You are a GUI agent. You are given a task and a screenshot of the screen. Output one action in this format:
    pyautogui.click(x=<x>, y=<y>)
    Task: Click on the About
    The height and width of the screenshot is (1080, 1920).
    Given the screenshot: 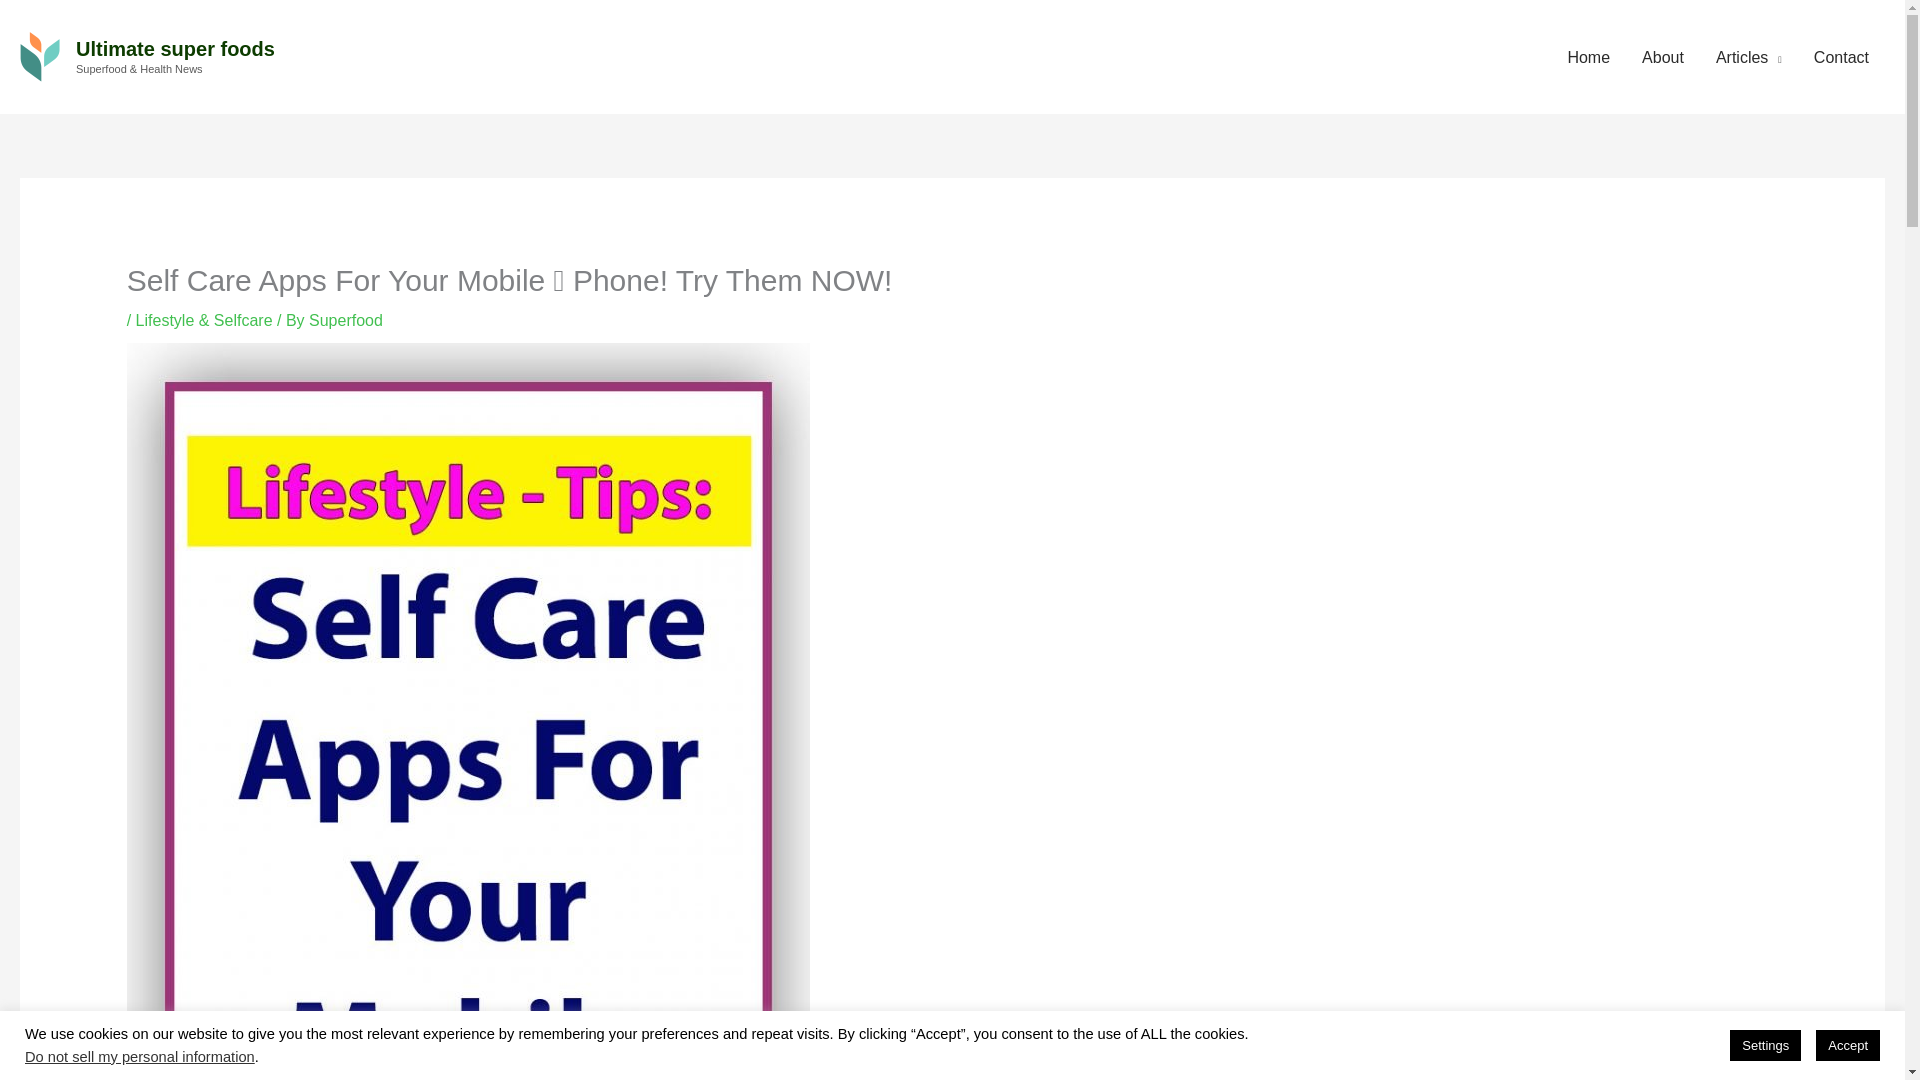 What is the action you would take?
    pyautogui.click(x=1662, y=58)
    